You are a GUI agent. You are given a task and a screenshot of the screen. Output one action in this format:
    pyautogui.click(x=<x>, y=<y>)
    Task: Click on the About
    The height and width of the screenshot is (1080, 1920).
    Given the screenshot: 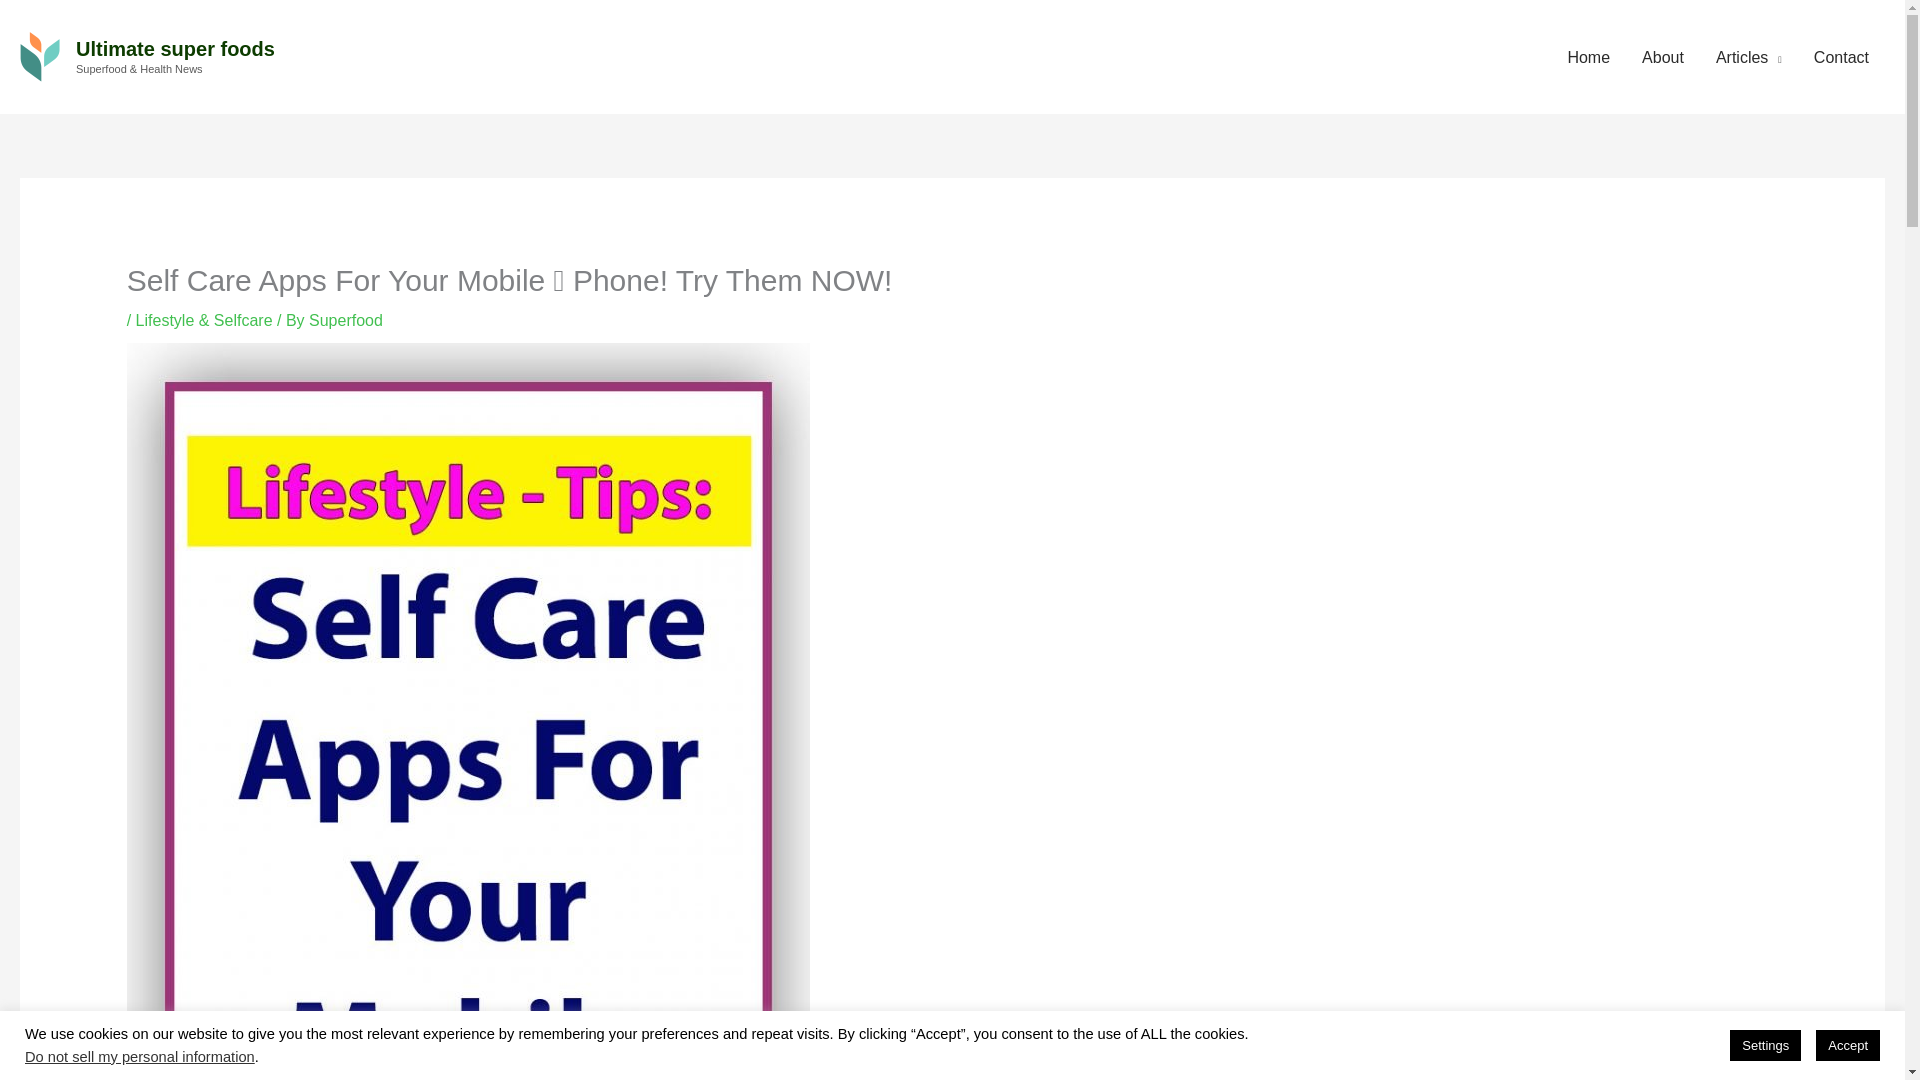 What is the action you would take?
    pyautogui.click(x=1662, y=58)
    